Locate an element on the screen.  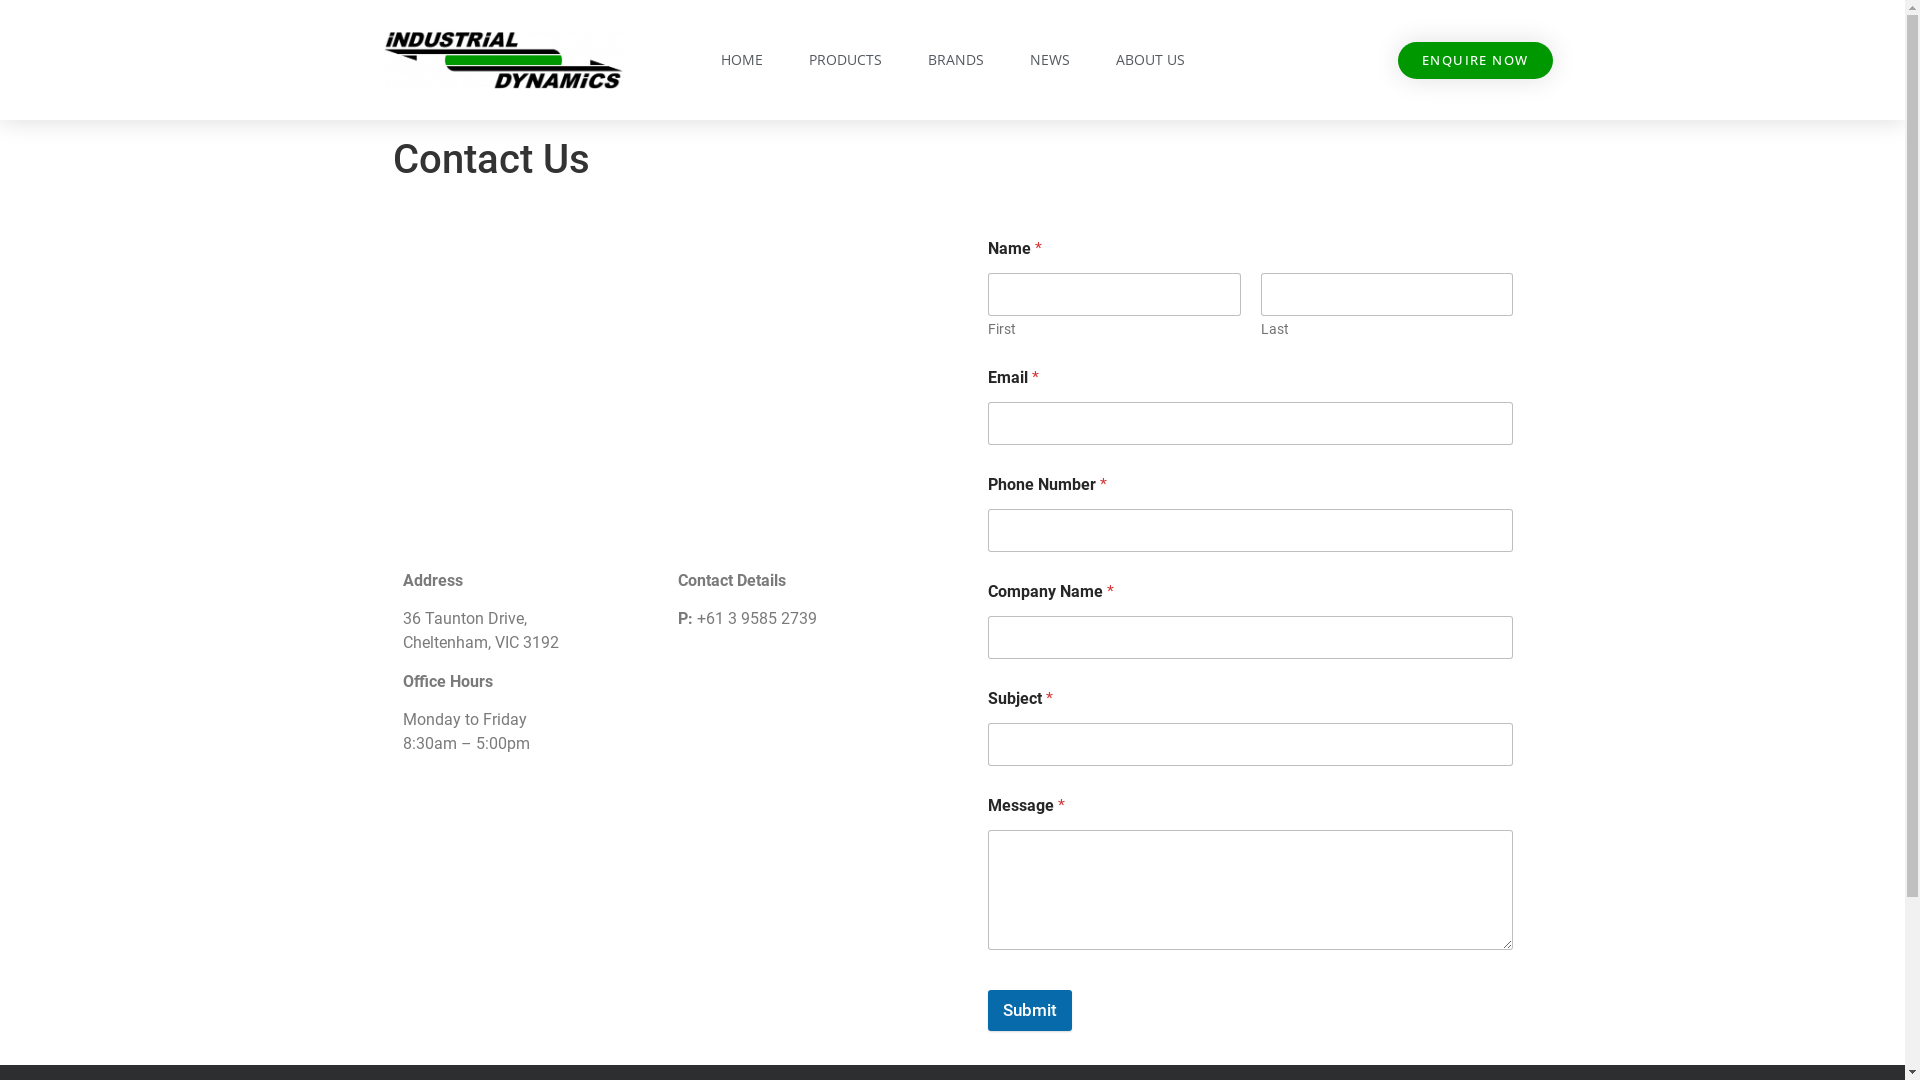
NEWS is located at coordinates (1050, 60).